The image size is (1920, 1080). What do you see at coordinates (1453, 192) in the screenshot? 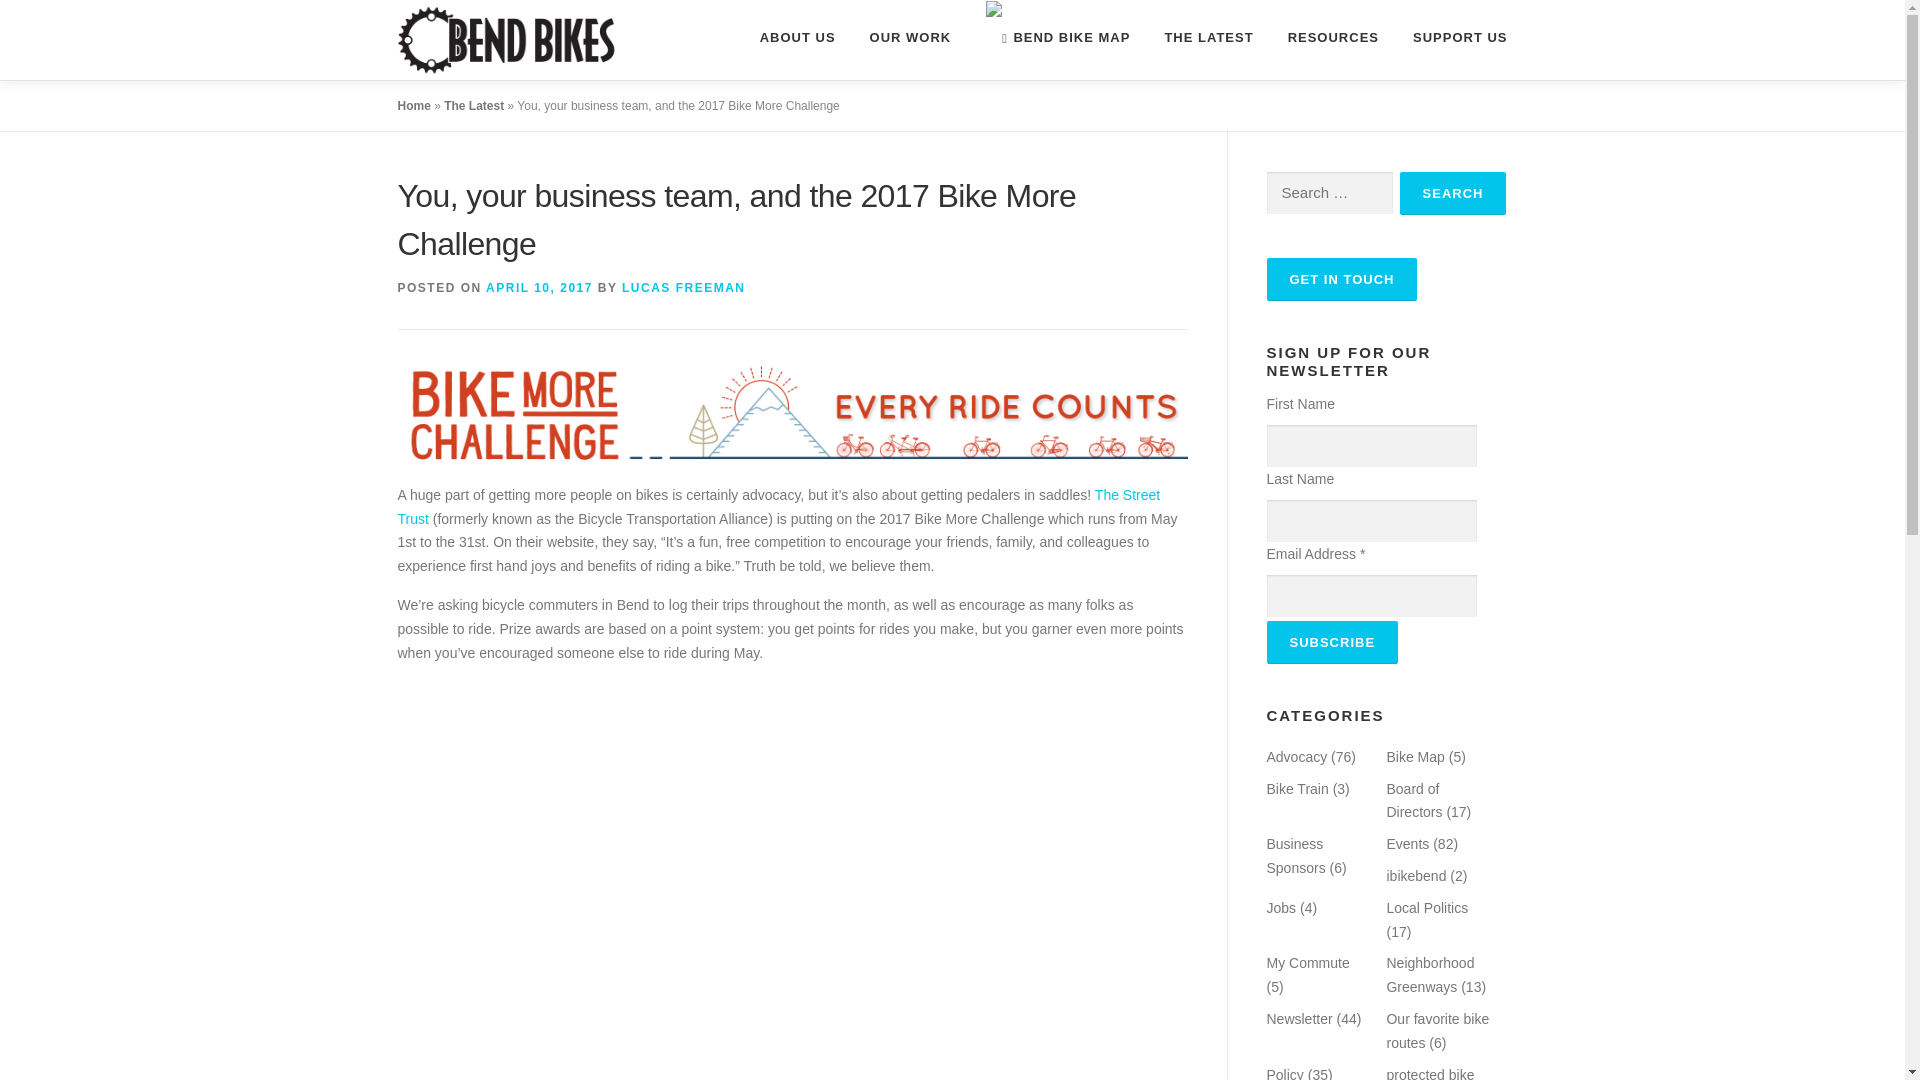
I see `Search` at bounding box center [1453, 192].